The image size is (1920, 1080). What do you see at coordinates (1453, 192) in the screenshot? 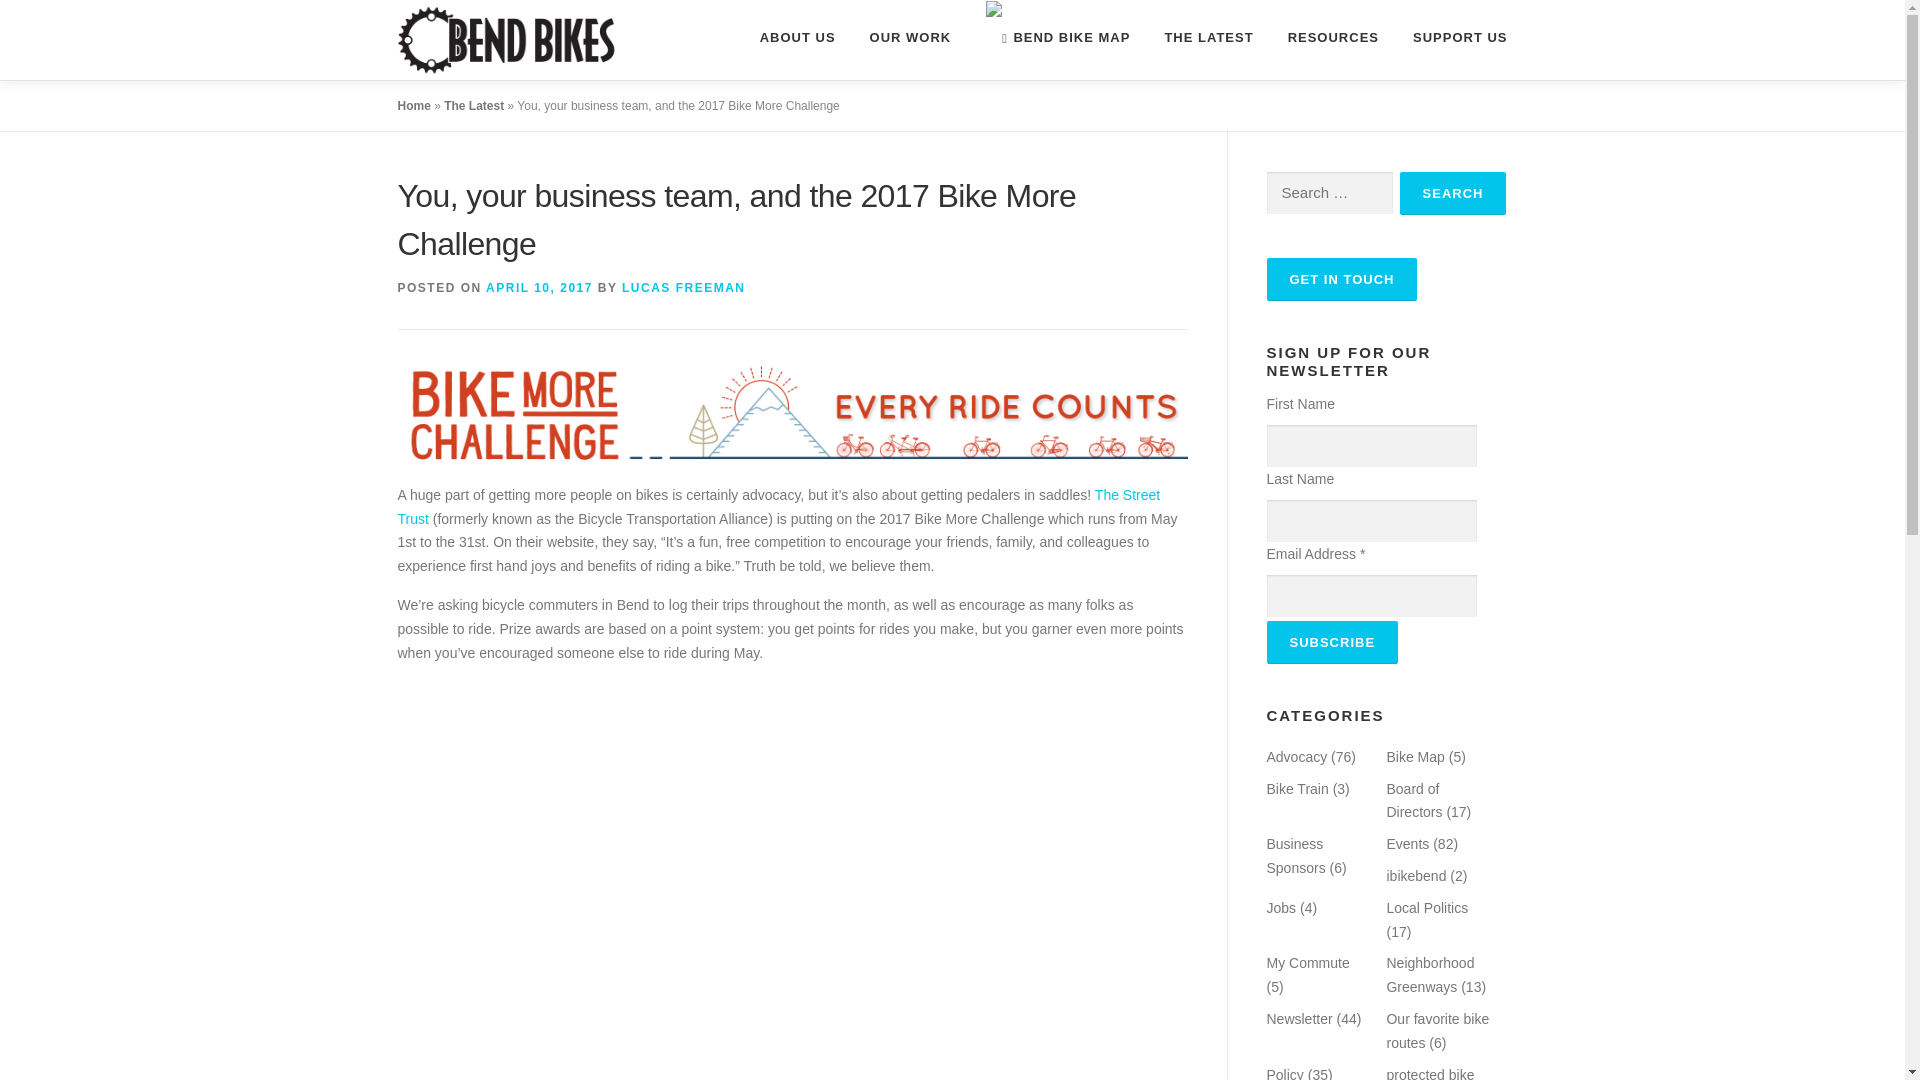
I see `Search` at bounding box center [1453, 192].